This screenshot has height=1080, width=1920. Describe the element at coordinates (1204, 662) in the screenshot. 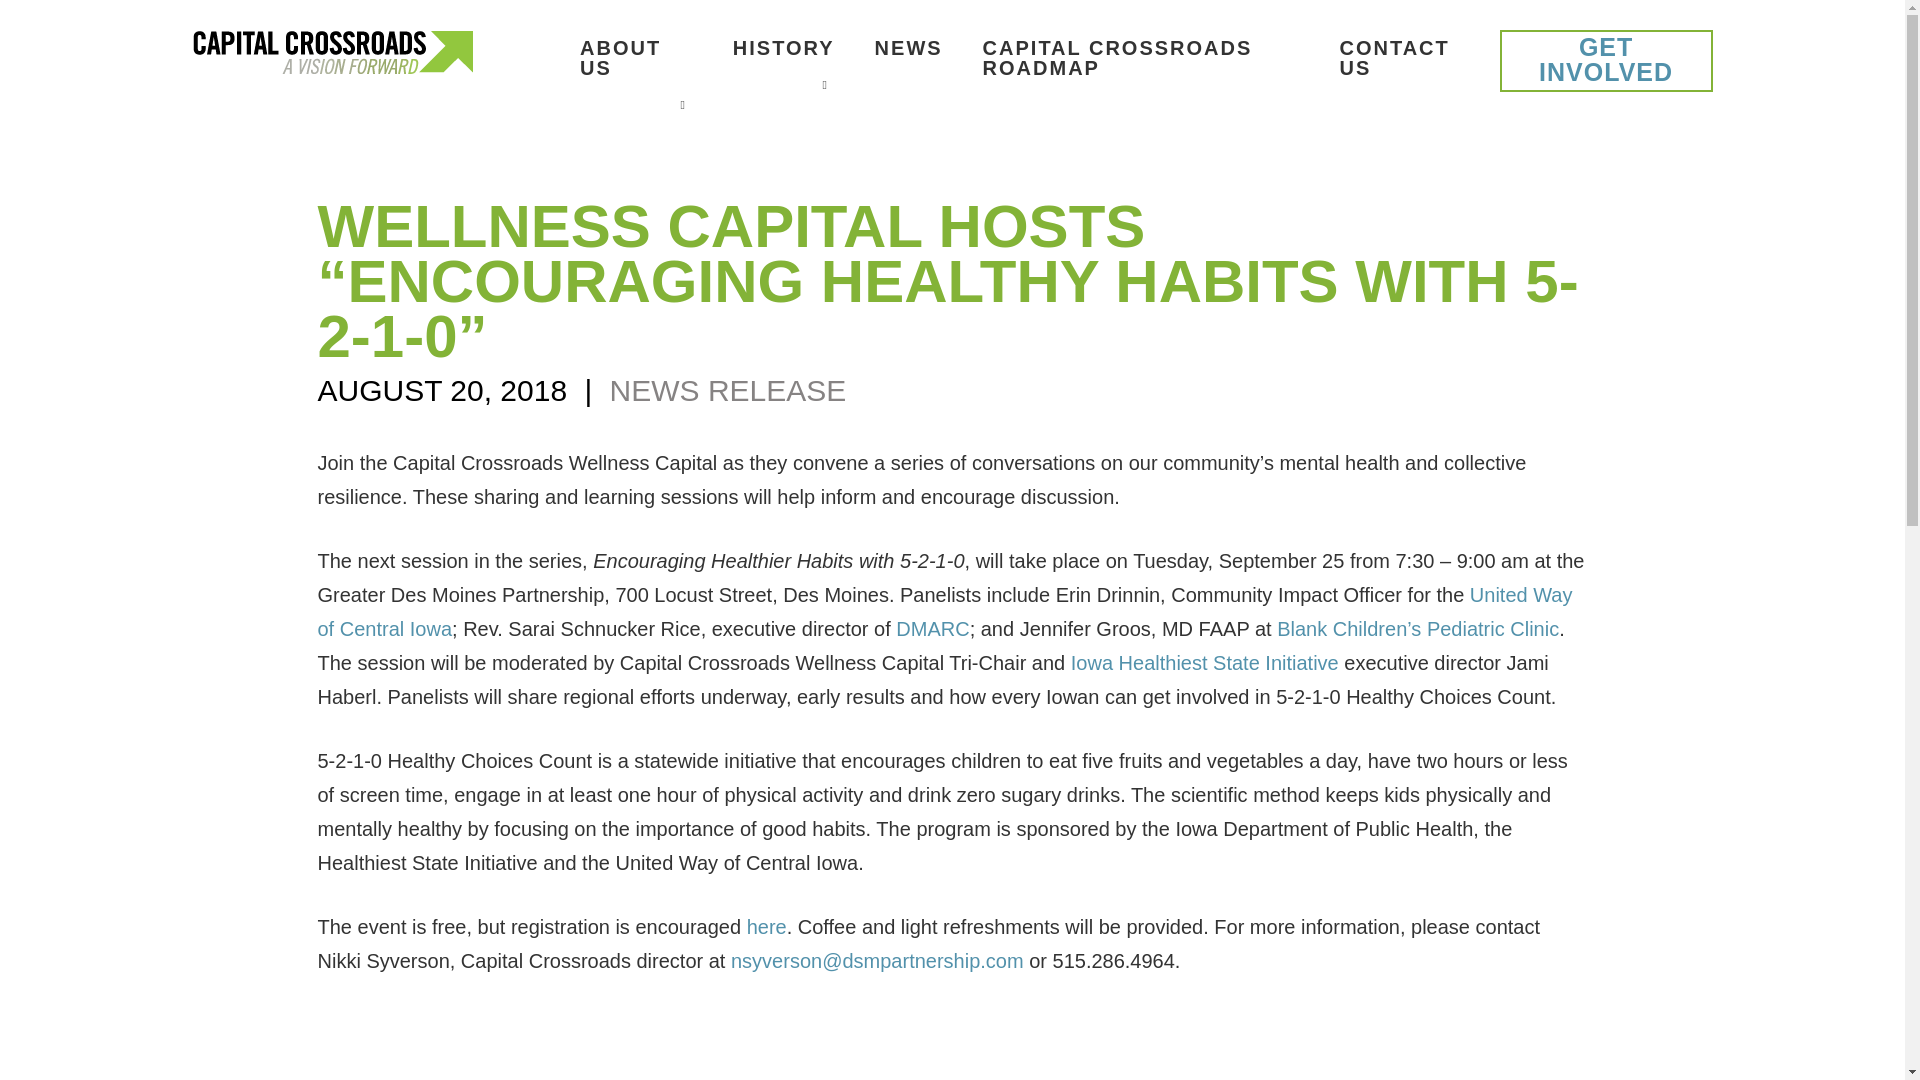

I see `Iowa Healthiest State Initiative` at that location.